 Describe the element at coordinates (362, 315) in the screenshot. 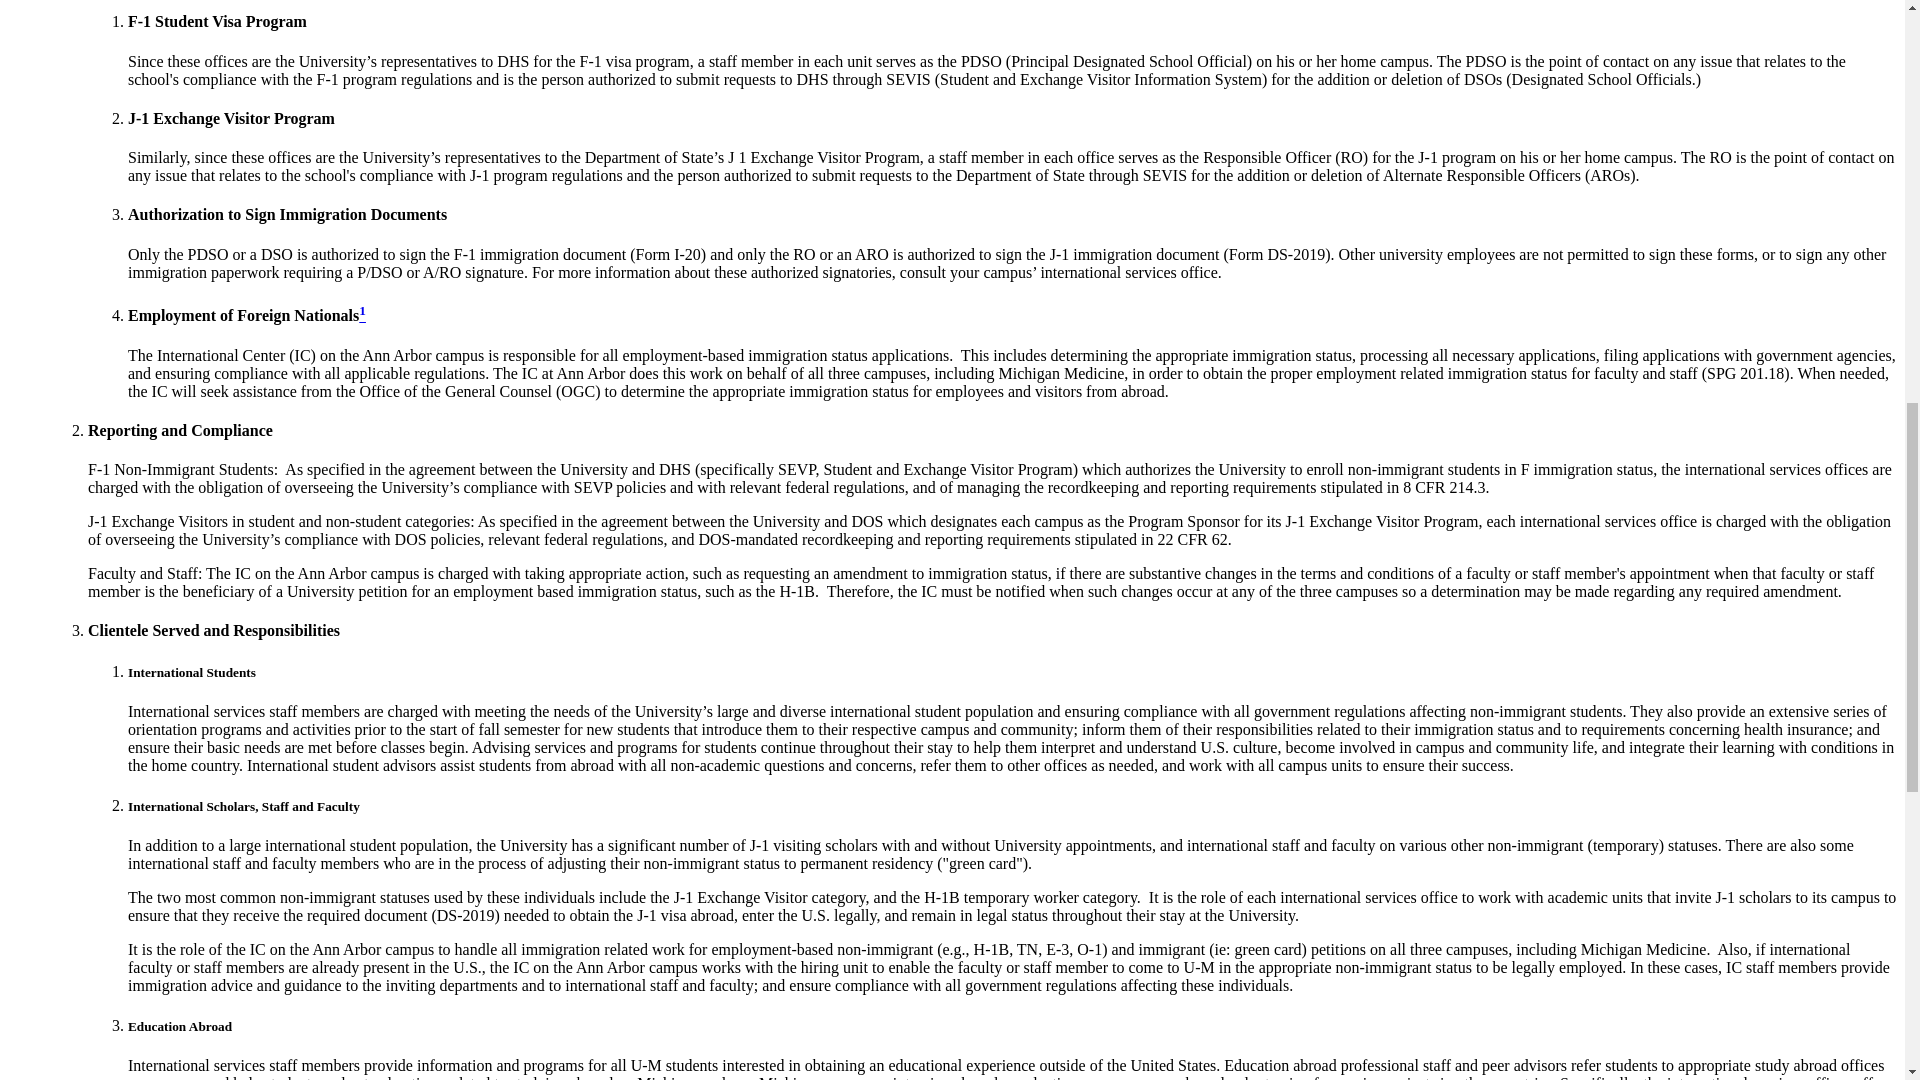

I see `1` at that location.